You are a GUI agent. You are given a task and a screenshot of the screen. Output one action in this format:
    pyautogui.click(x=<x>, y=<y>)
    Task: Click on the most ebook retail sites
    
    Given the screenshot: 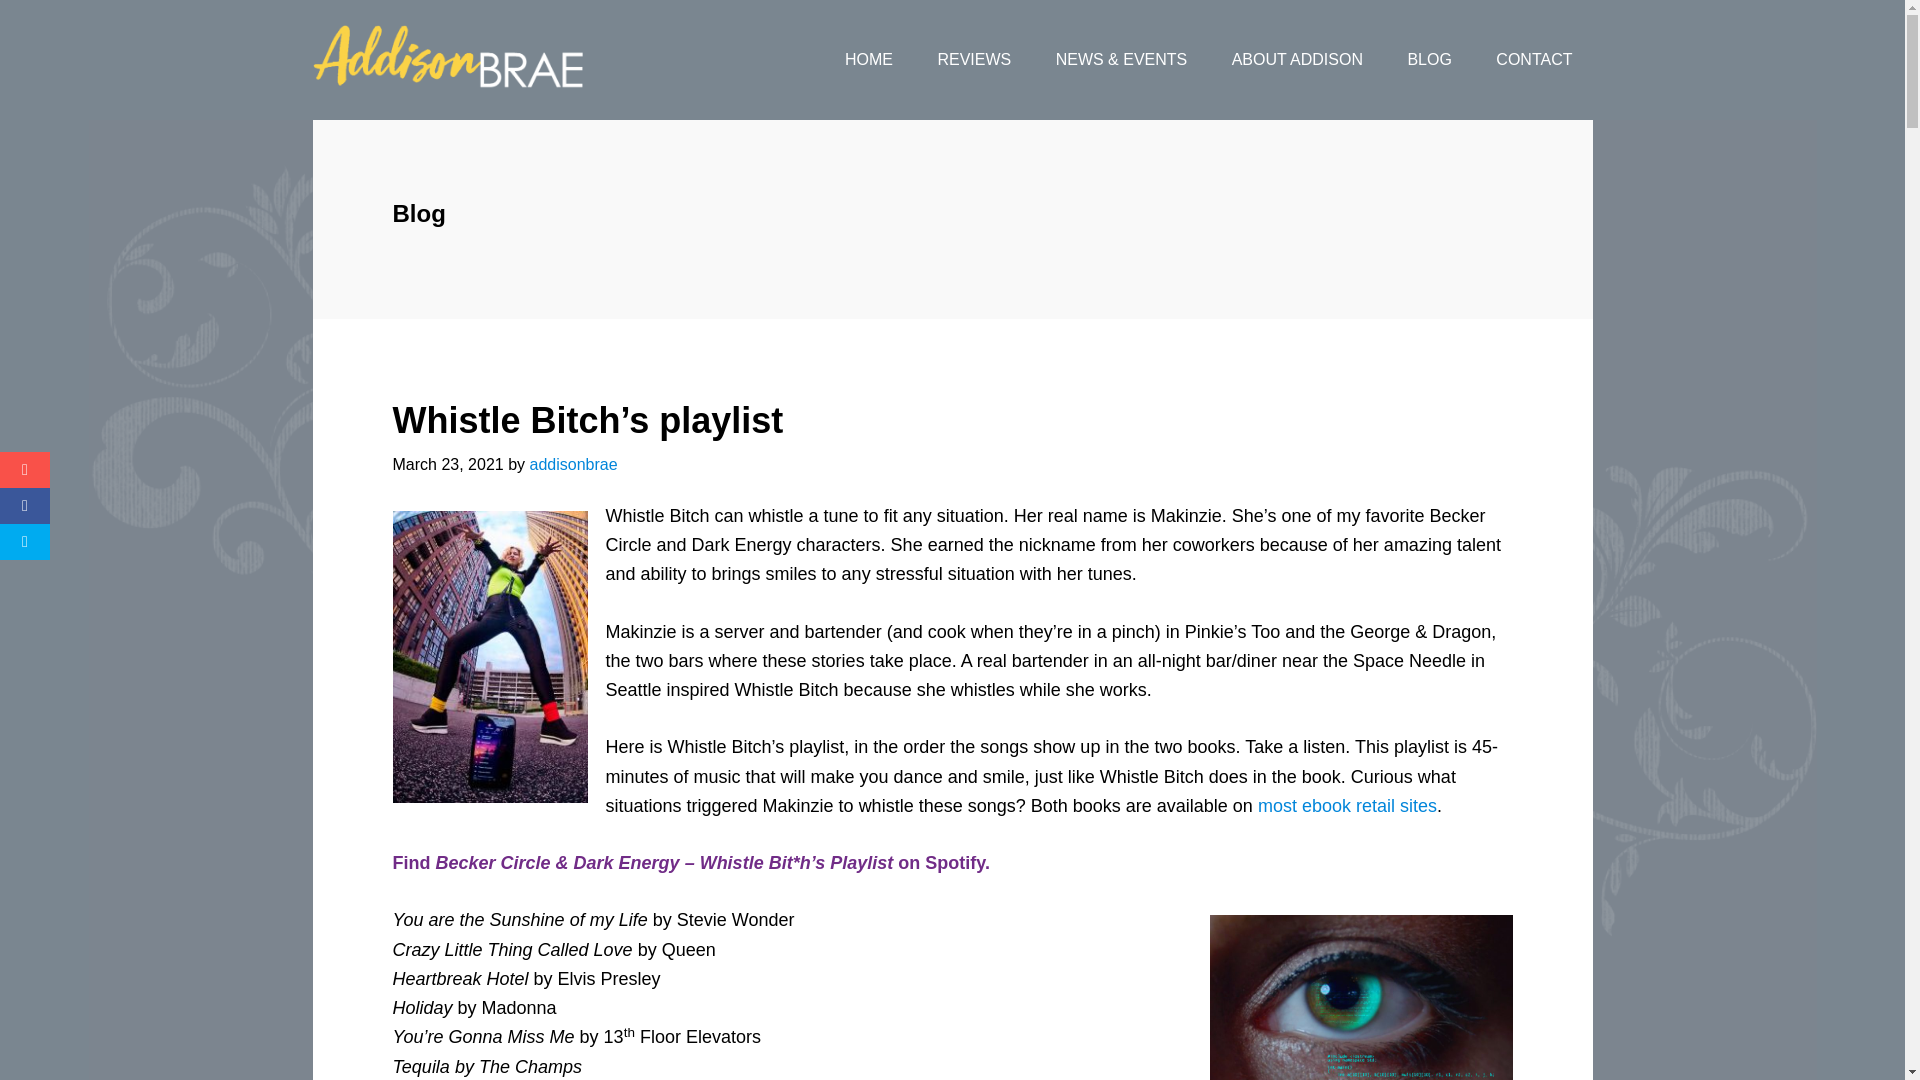 What is the action you would take?
    pyautogui.click(x=1346, y=806)
    